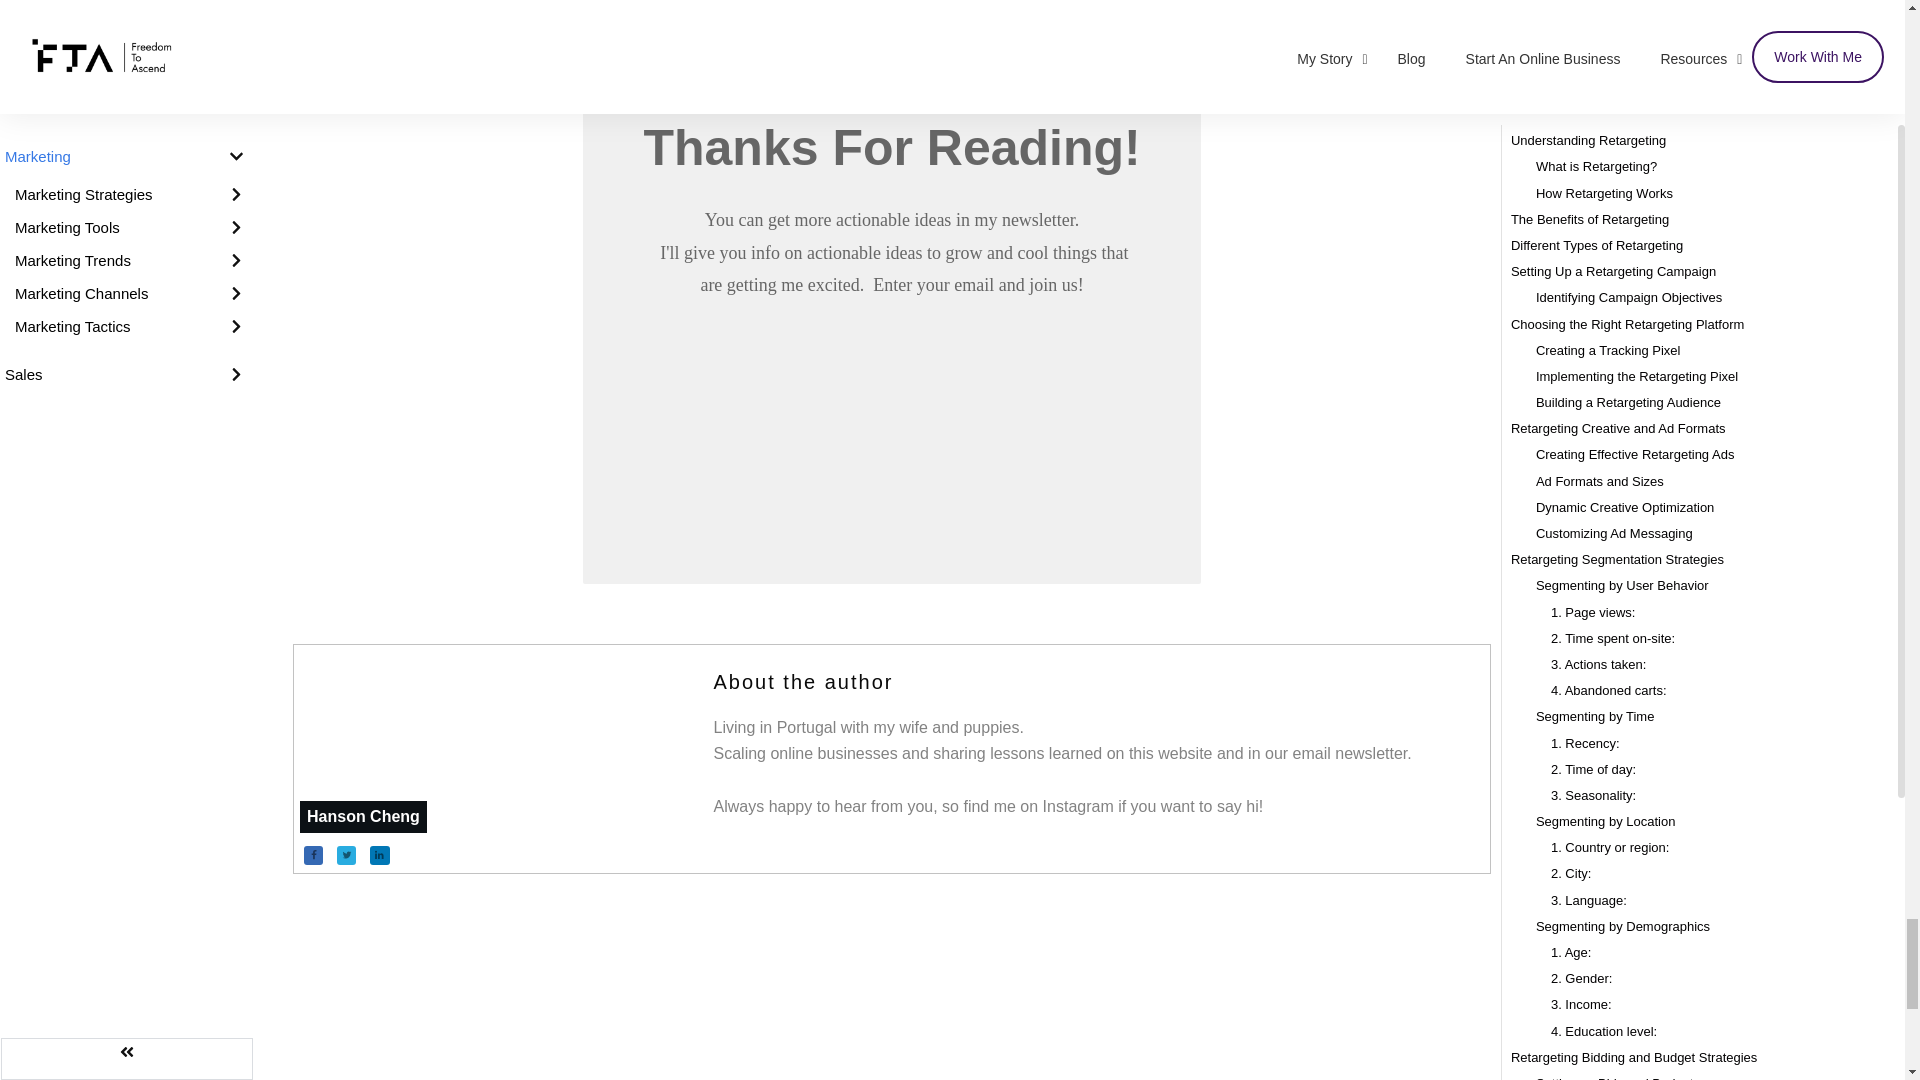 This screenshot has height=1080, width=1920. Describe the element at coordinates (890, 408) in the screenshot. I see `FTA Email Optin` at that location.